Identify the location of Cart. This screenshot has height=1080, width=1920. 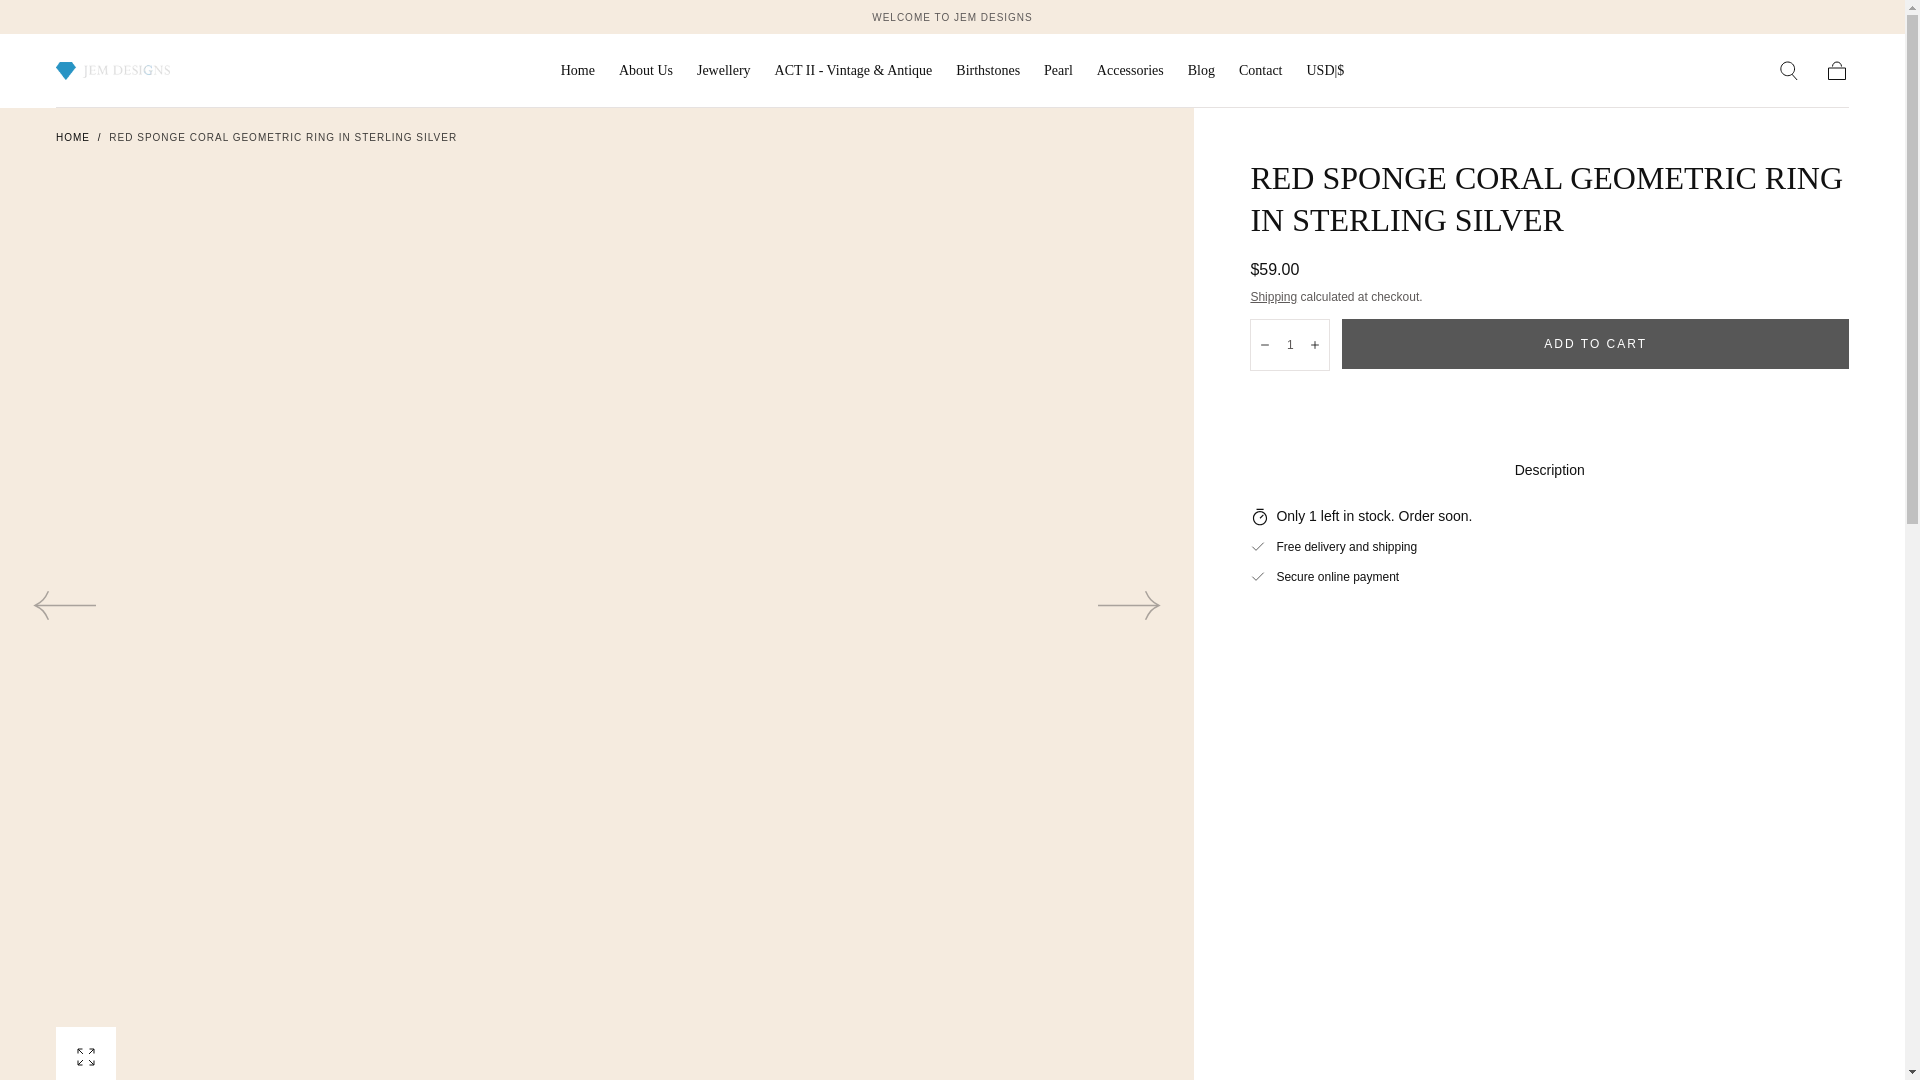
(1836, 71).